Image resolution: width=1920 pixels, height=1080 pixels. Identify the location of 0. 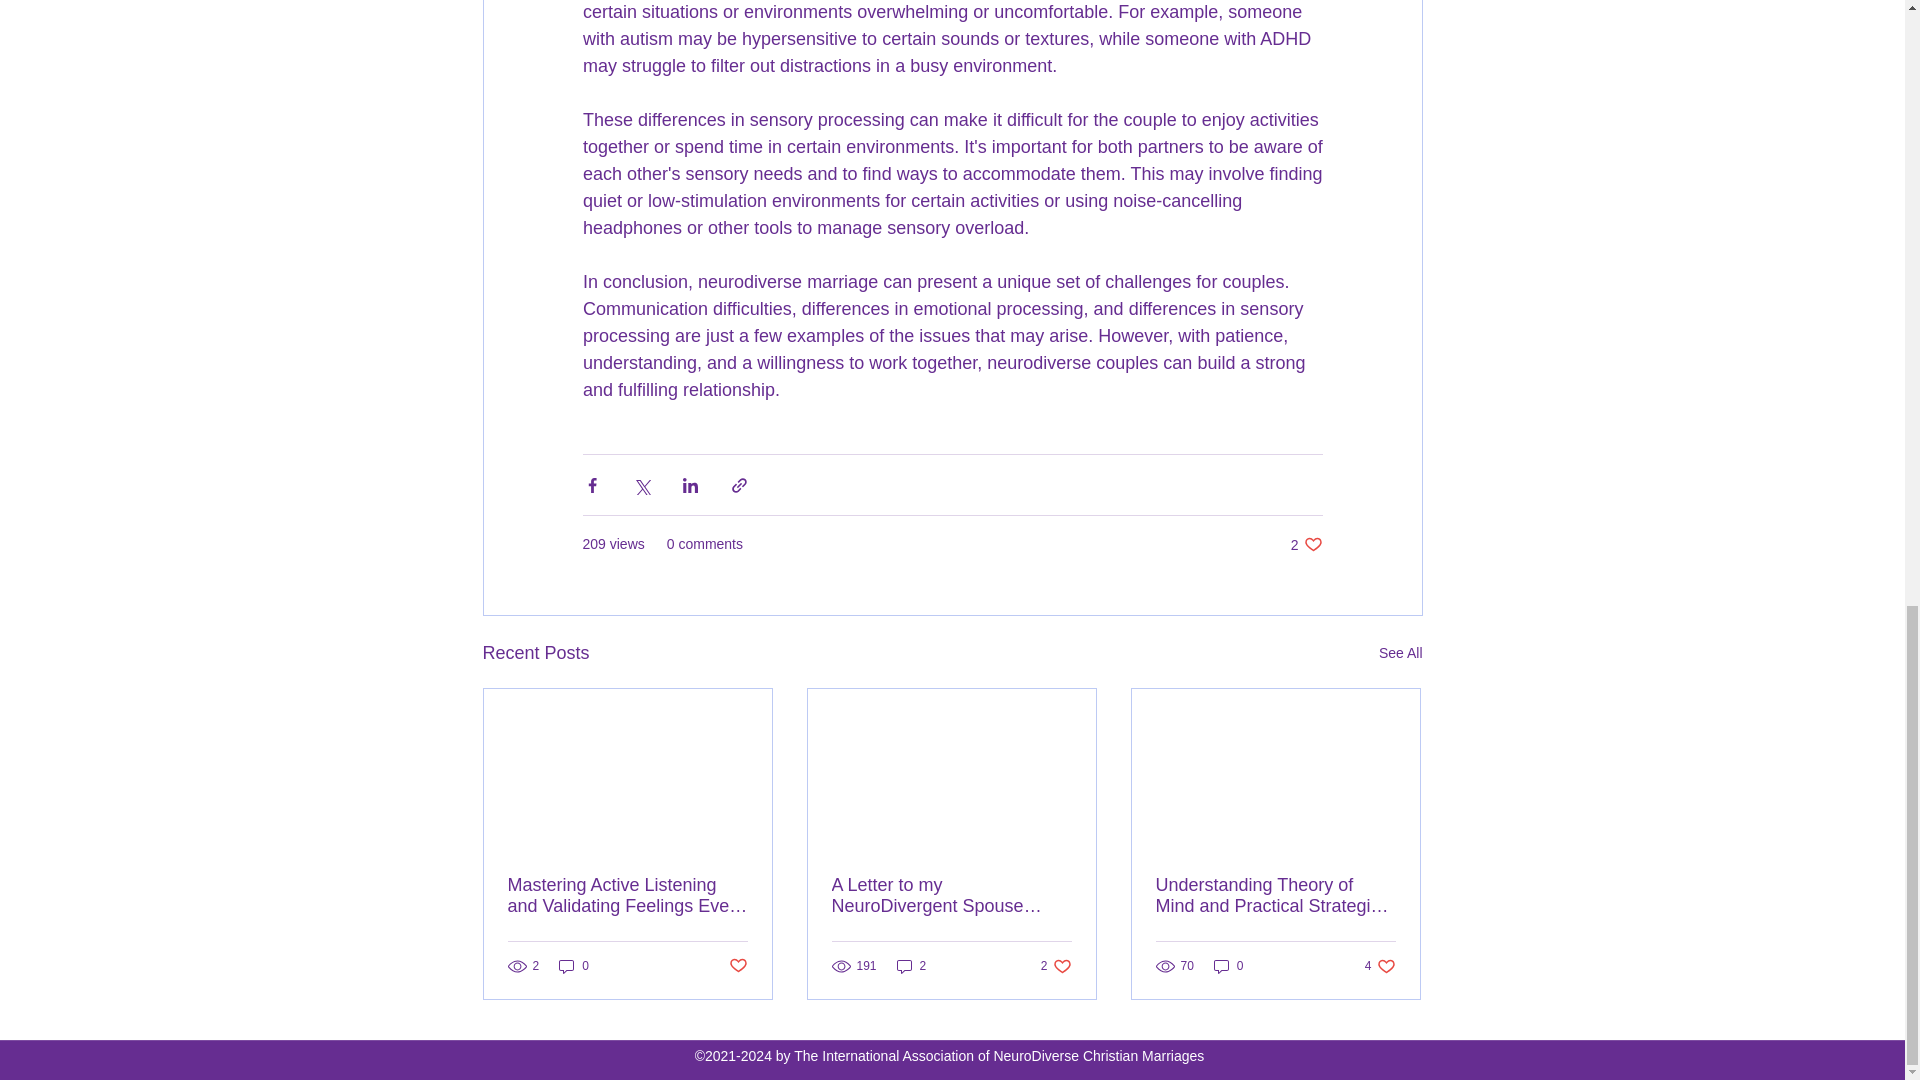
(574, 966).